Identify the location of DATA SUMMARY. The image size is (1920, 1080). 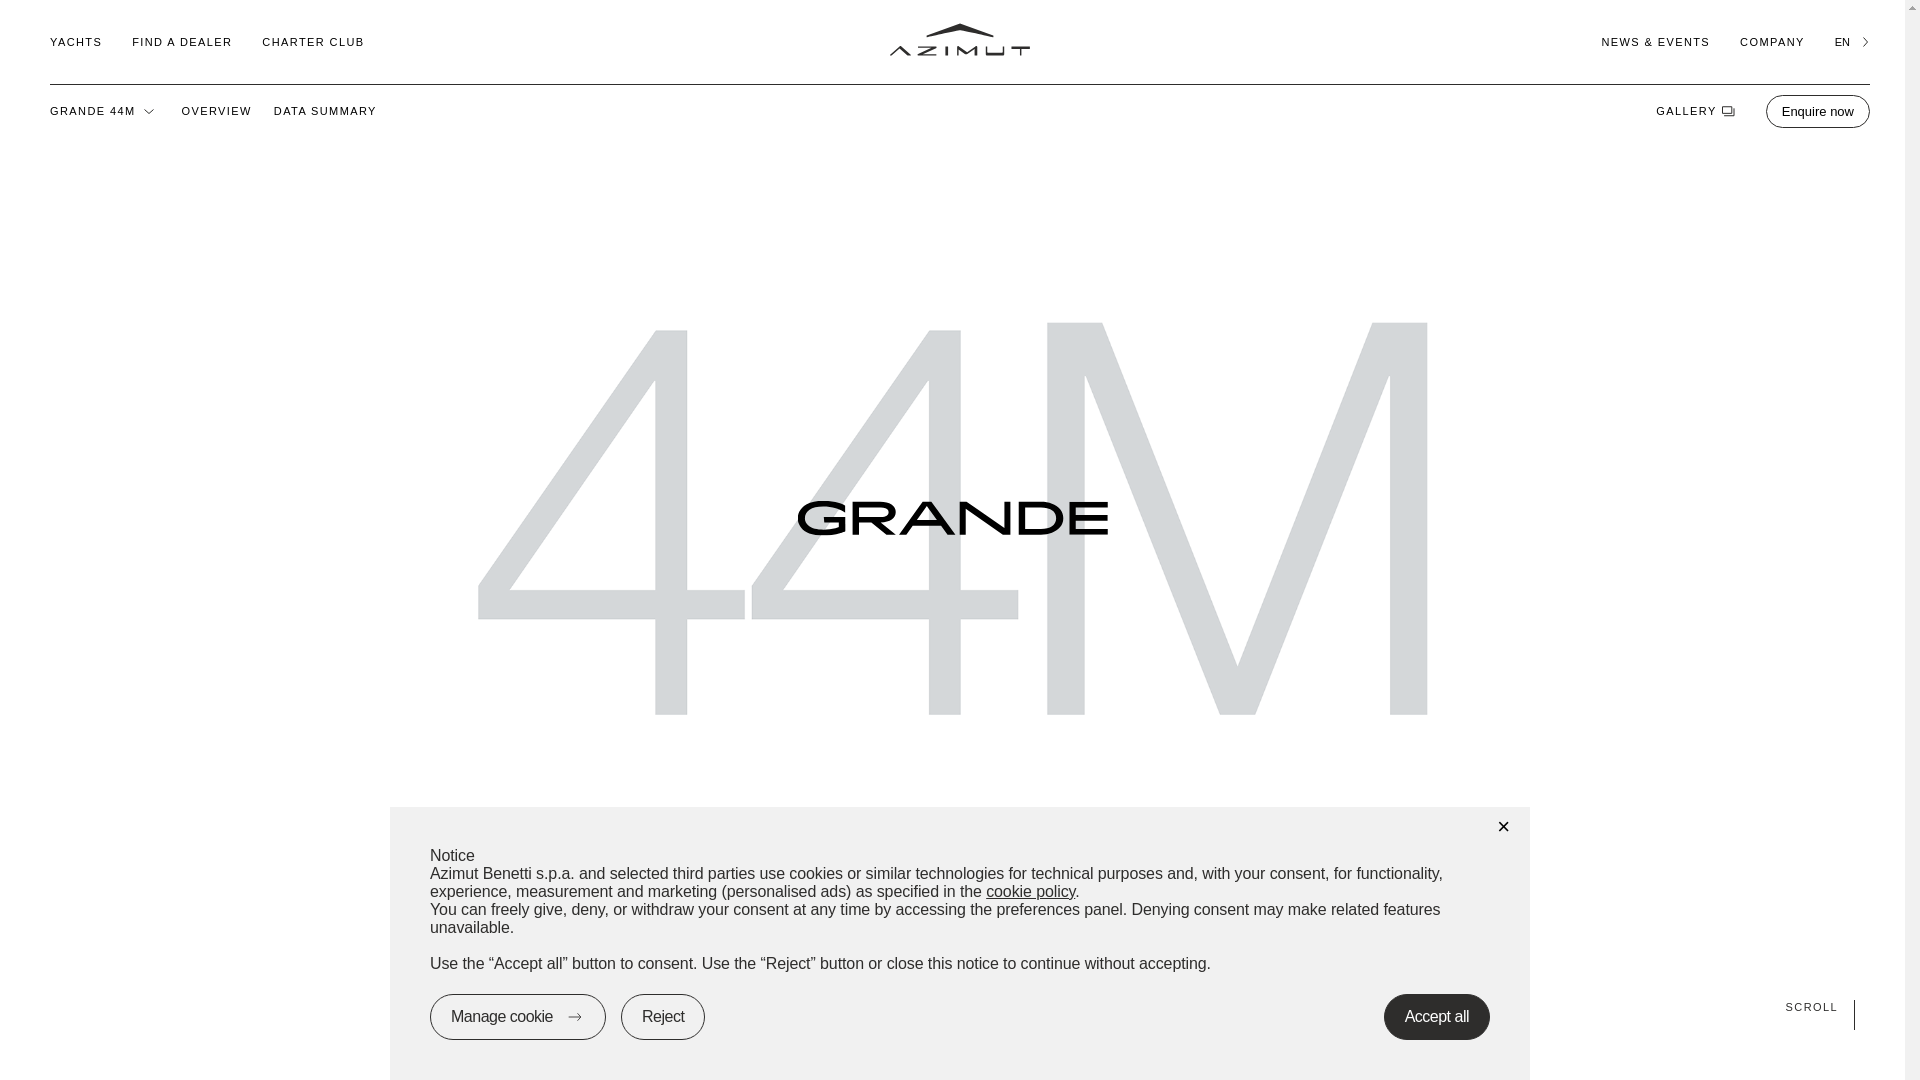
(325, 110).